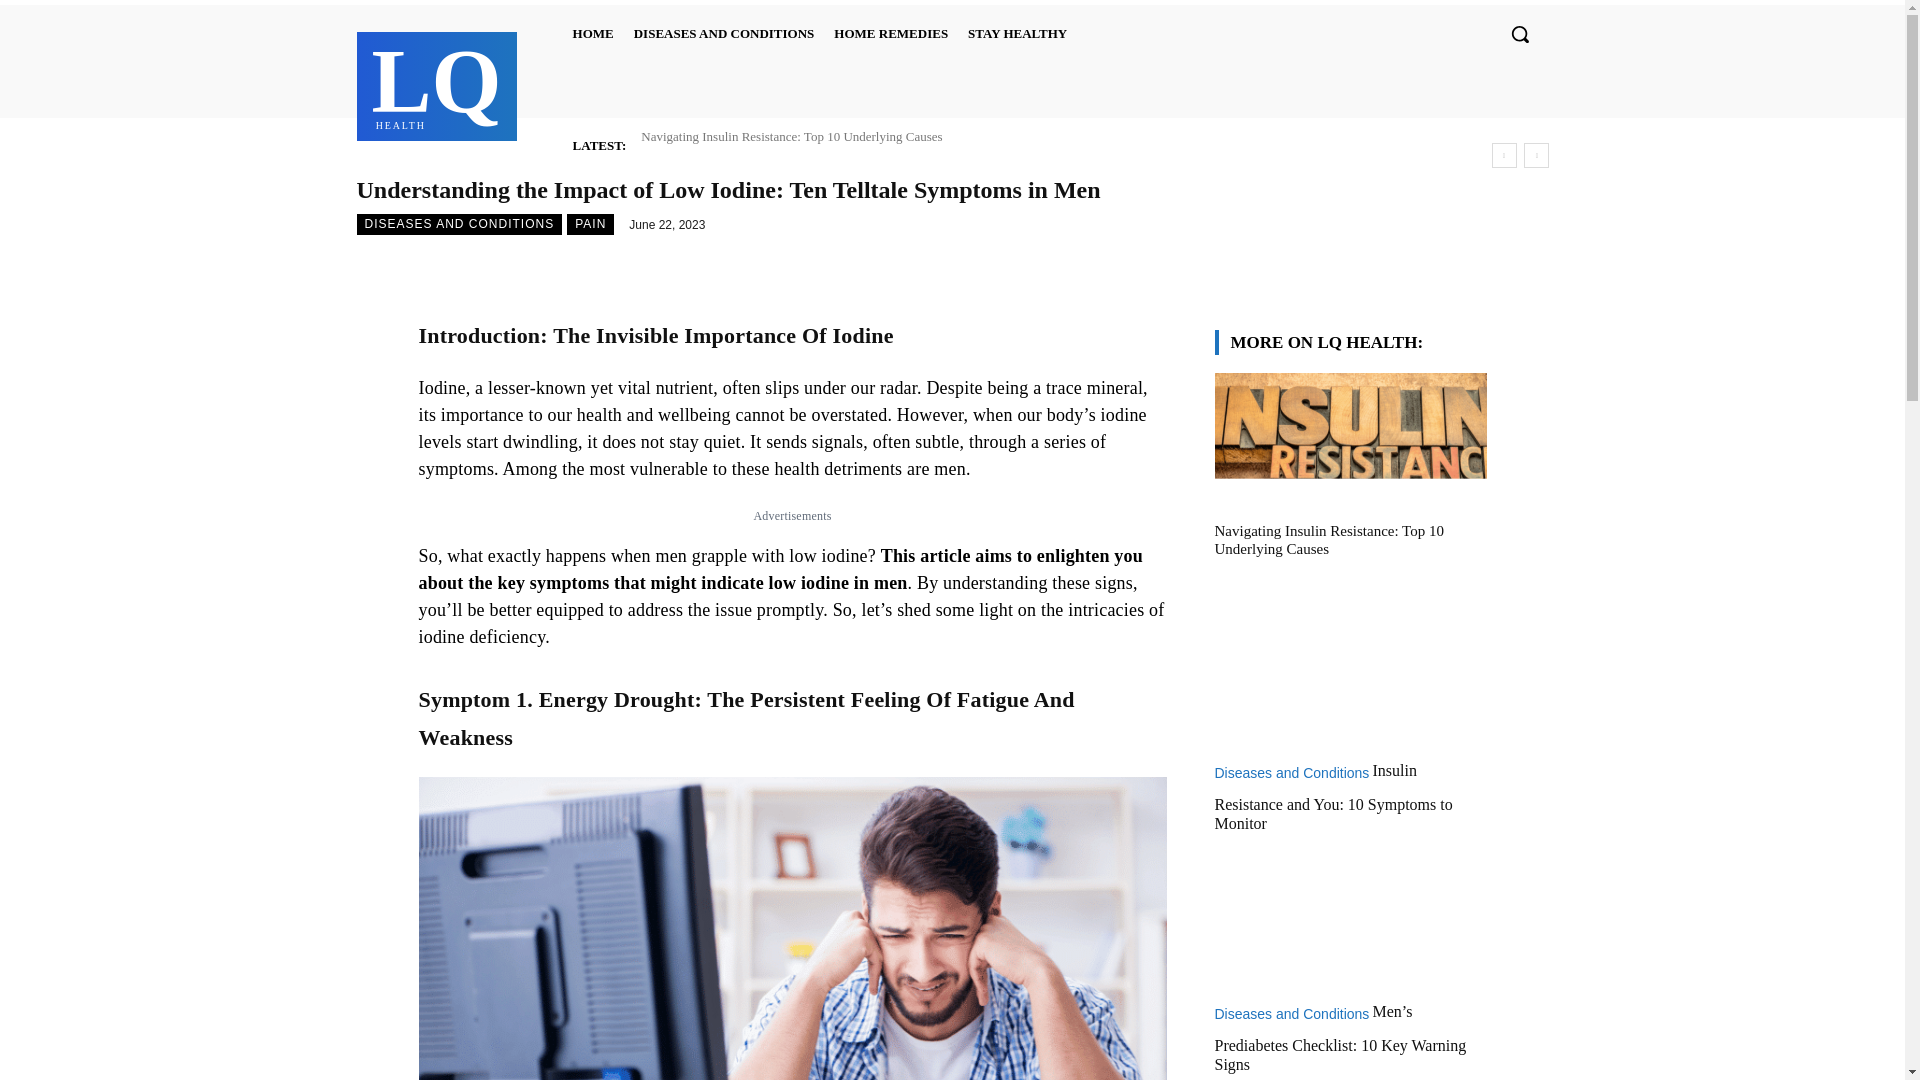 Image resolution: width=1920 pixels, height=1080 pixels. What do you see at coordinates (890, 34) in the screenshot?
I see `STAY HEALTHY` at bounding box center [890, 34].